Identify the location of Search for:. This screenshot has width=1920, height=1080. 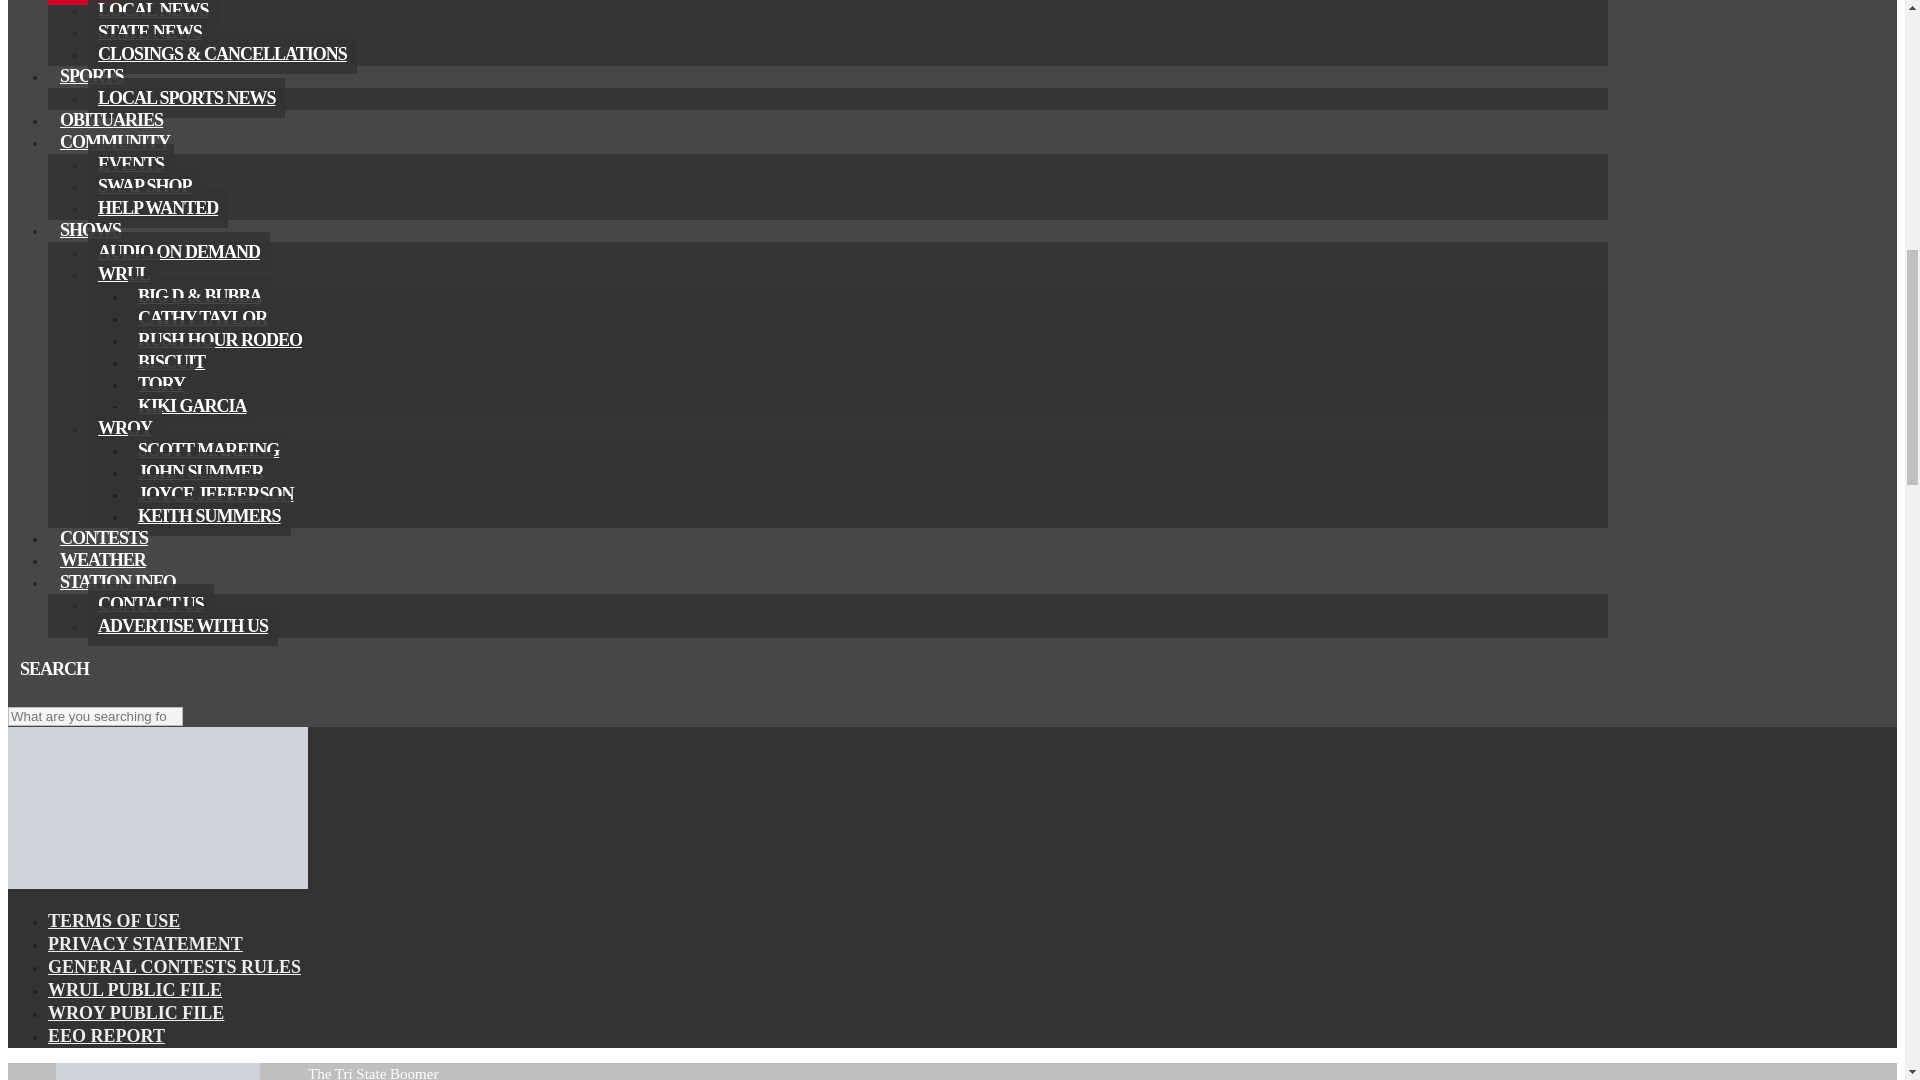
(94, 716).